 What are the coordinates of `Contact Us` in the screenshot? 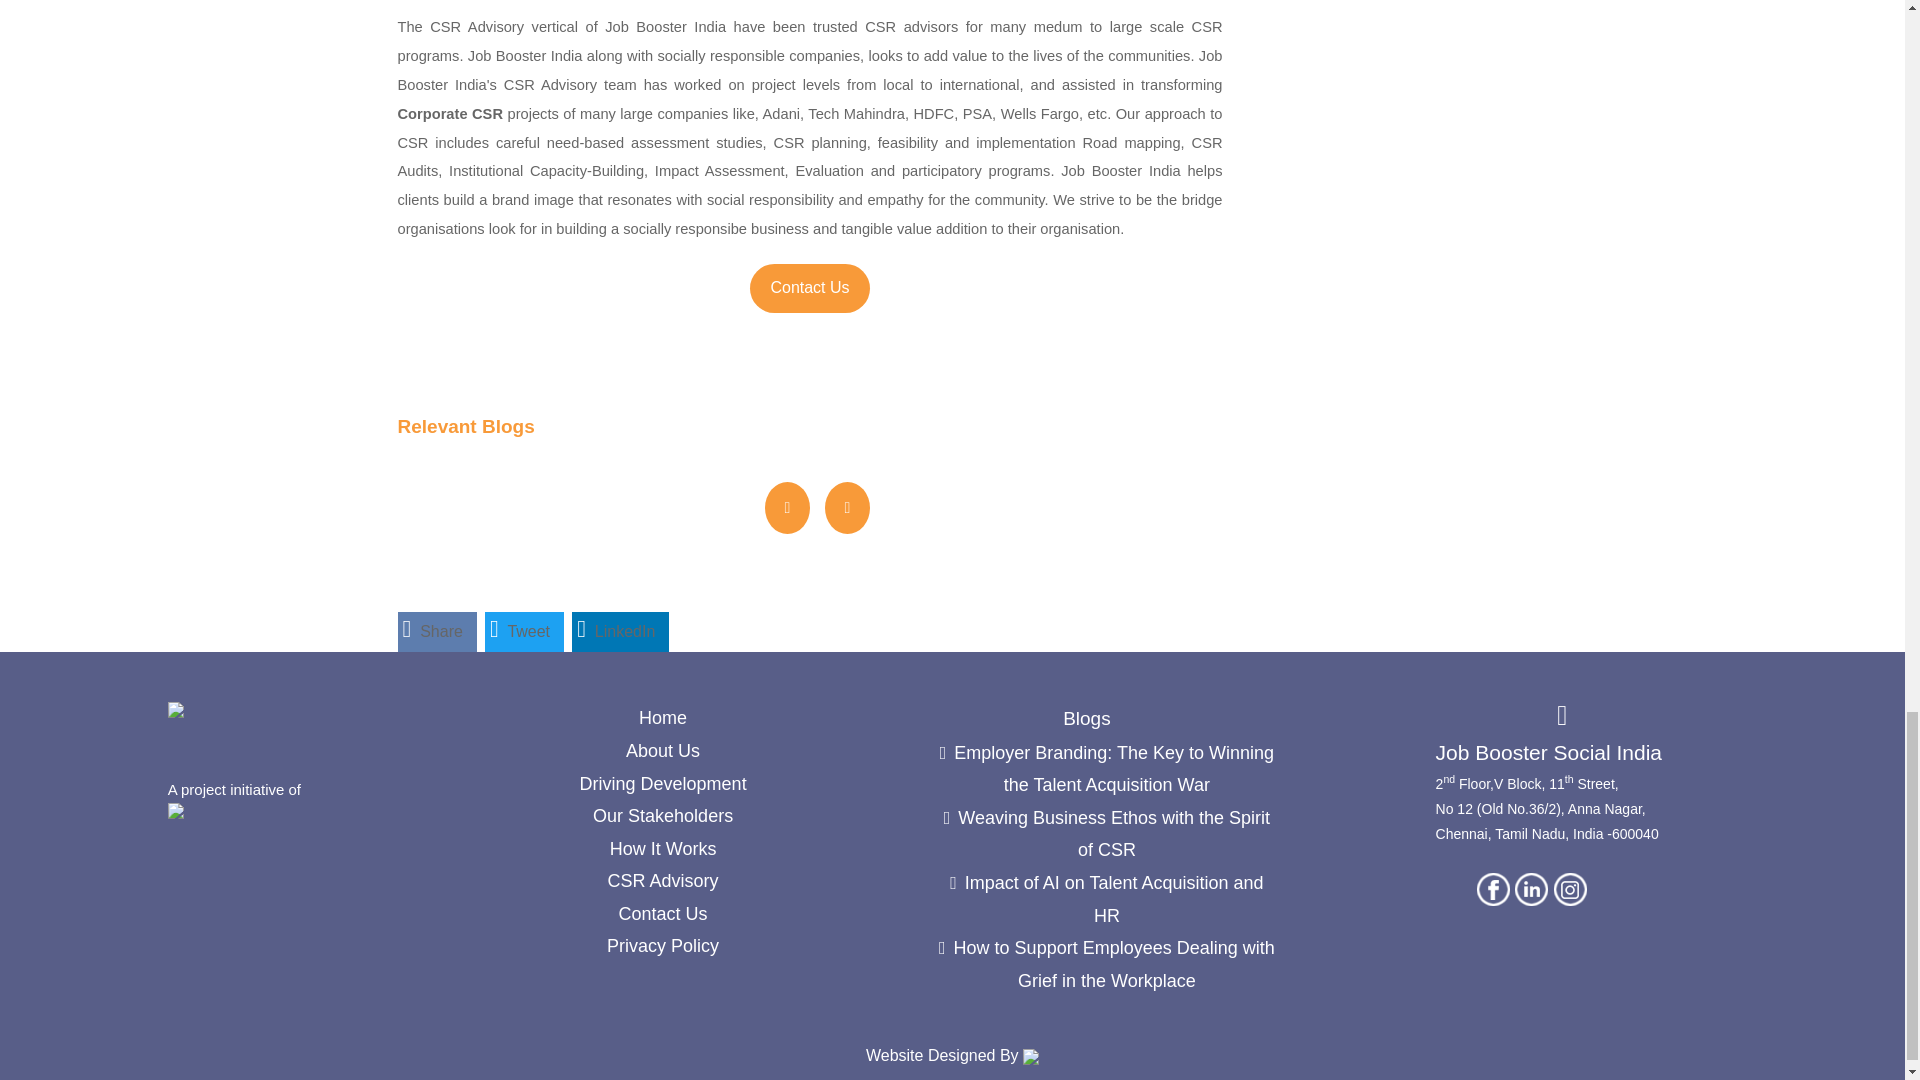 It's located at (810, 288).